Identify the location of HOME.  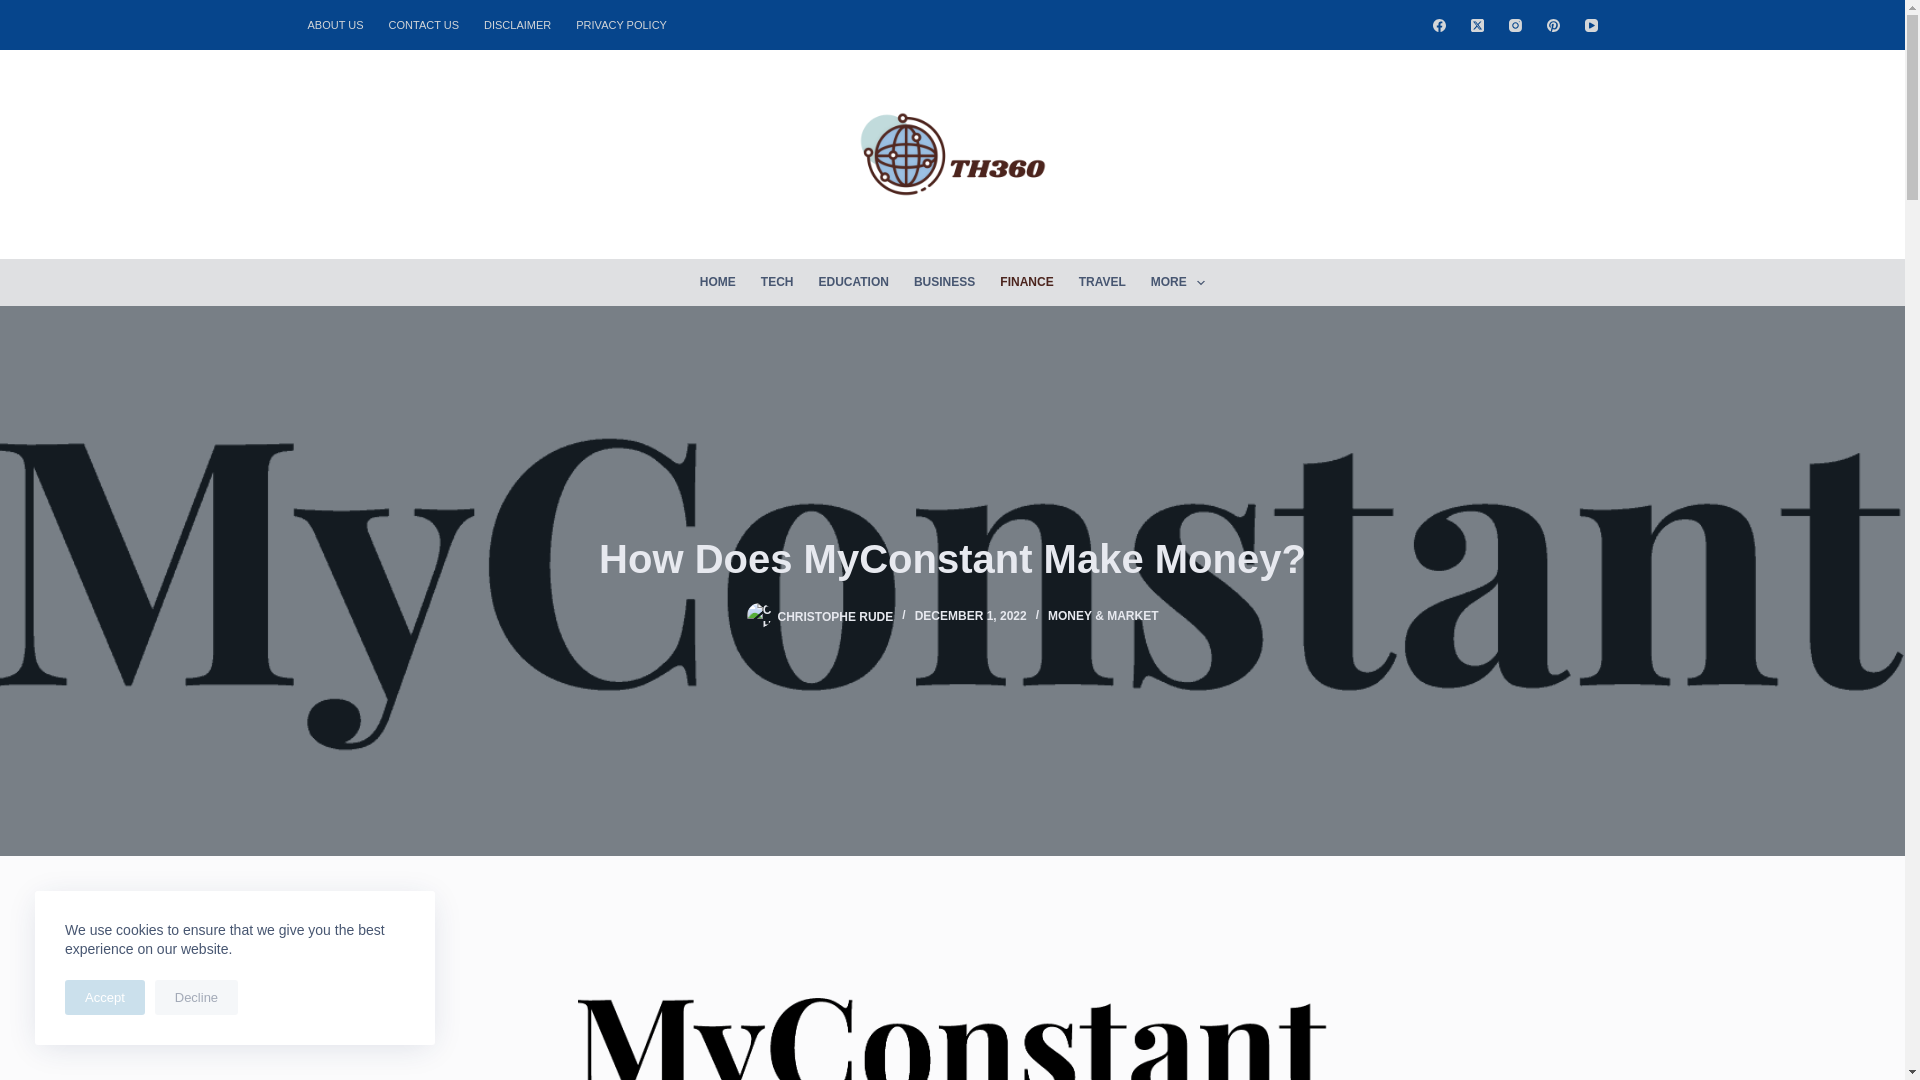
(718, 282).